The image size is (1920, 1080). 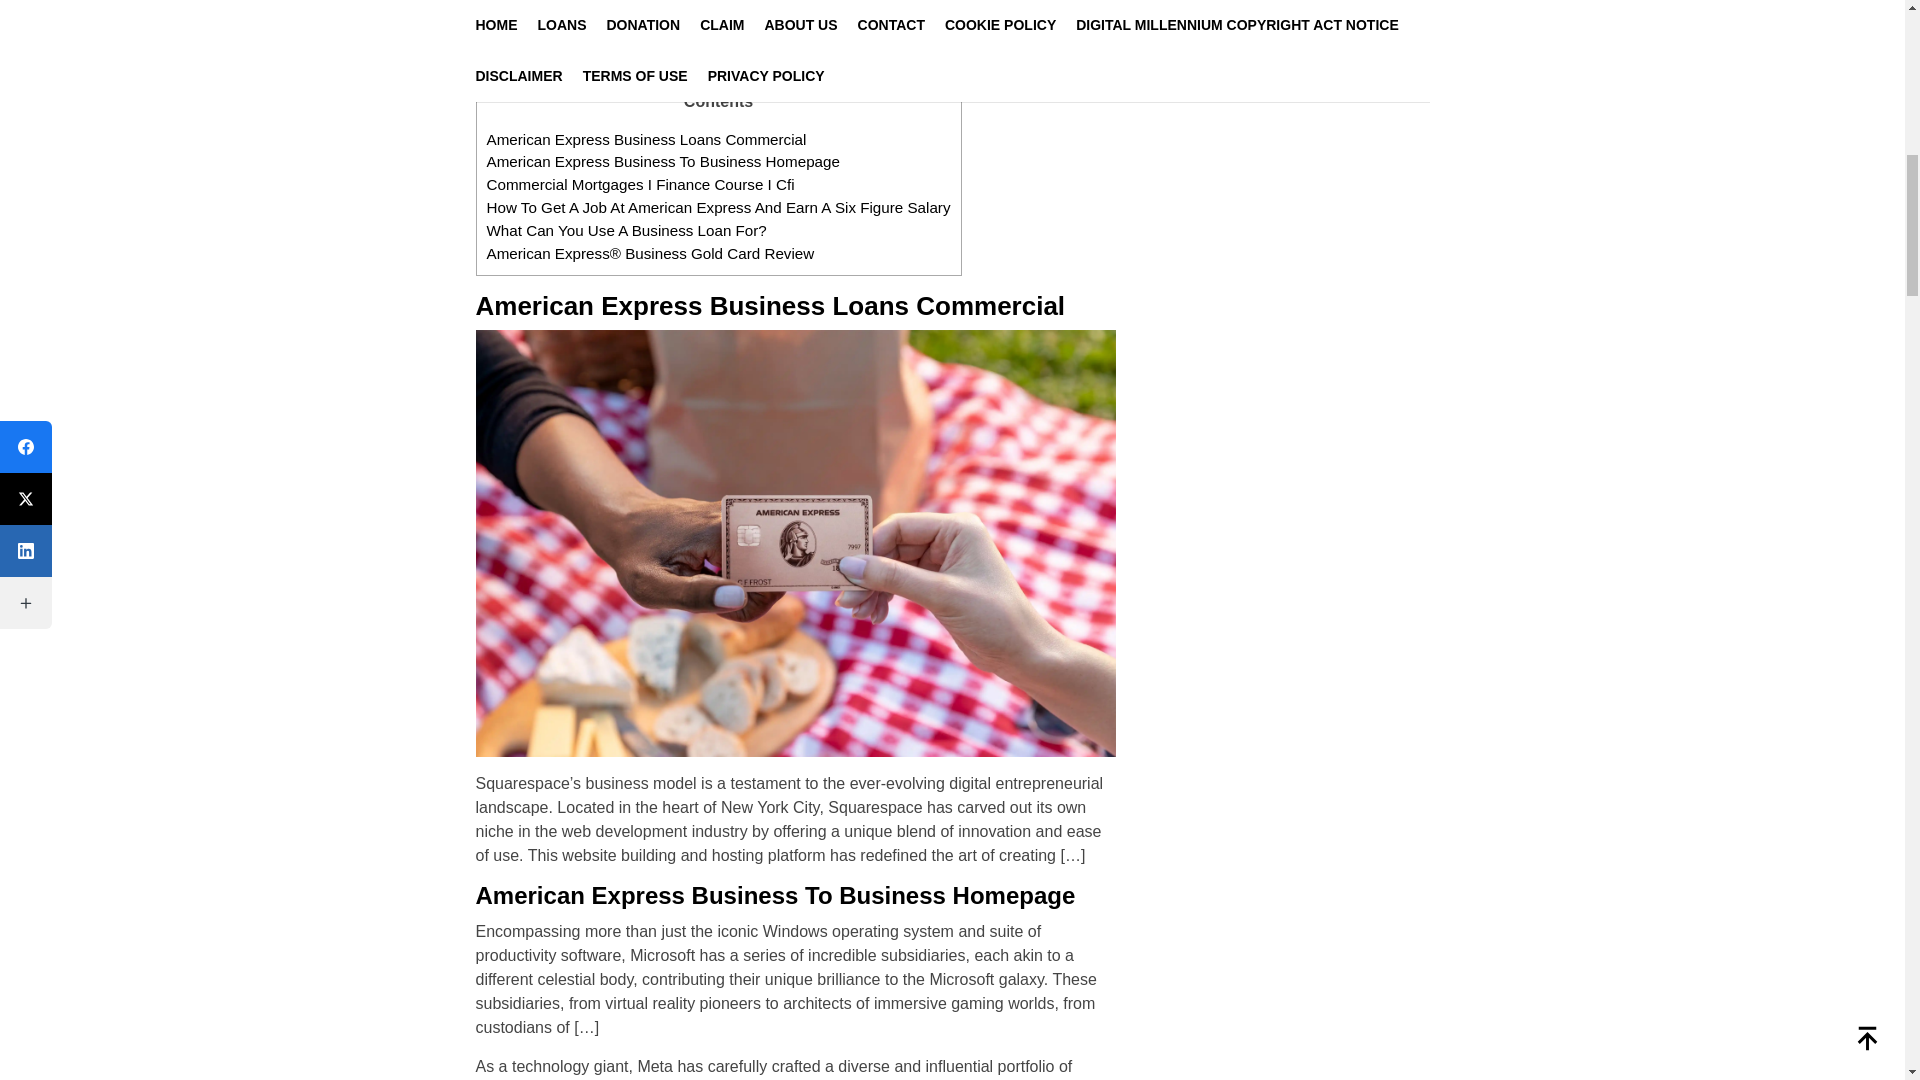 I want to click on American Express Business To Business Homepage, so click(x=662, y=161).